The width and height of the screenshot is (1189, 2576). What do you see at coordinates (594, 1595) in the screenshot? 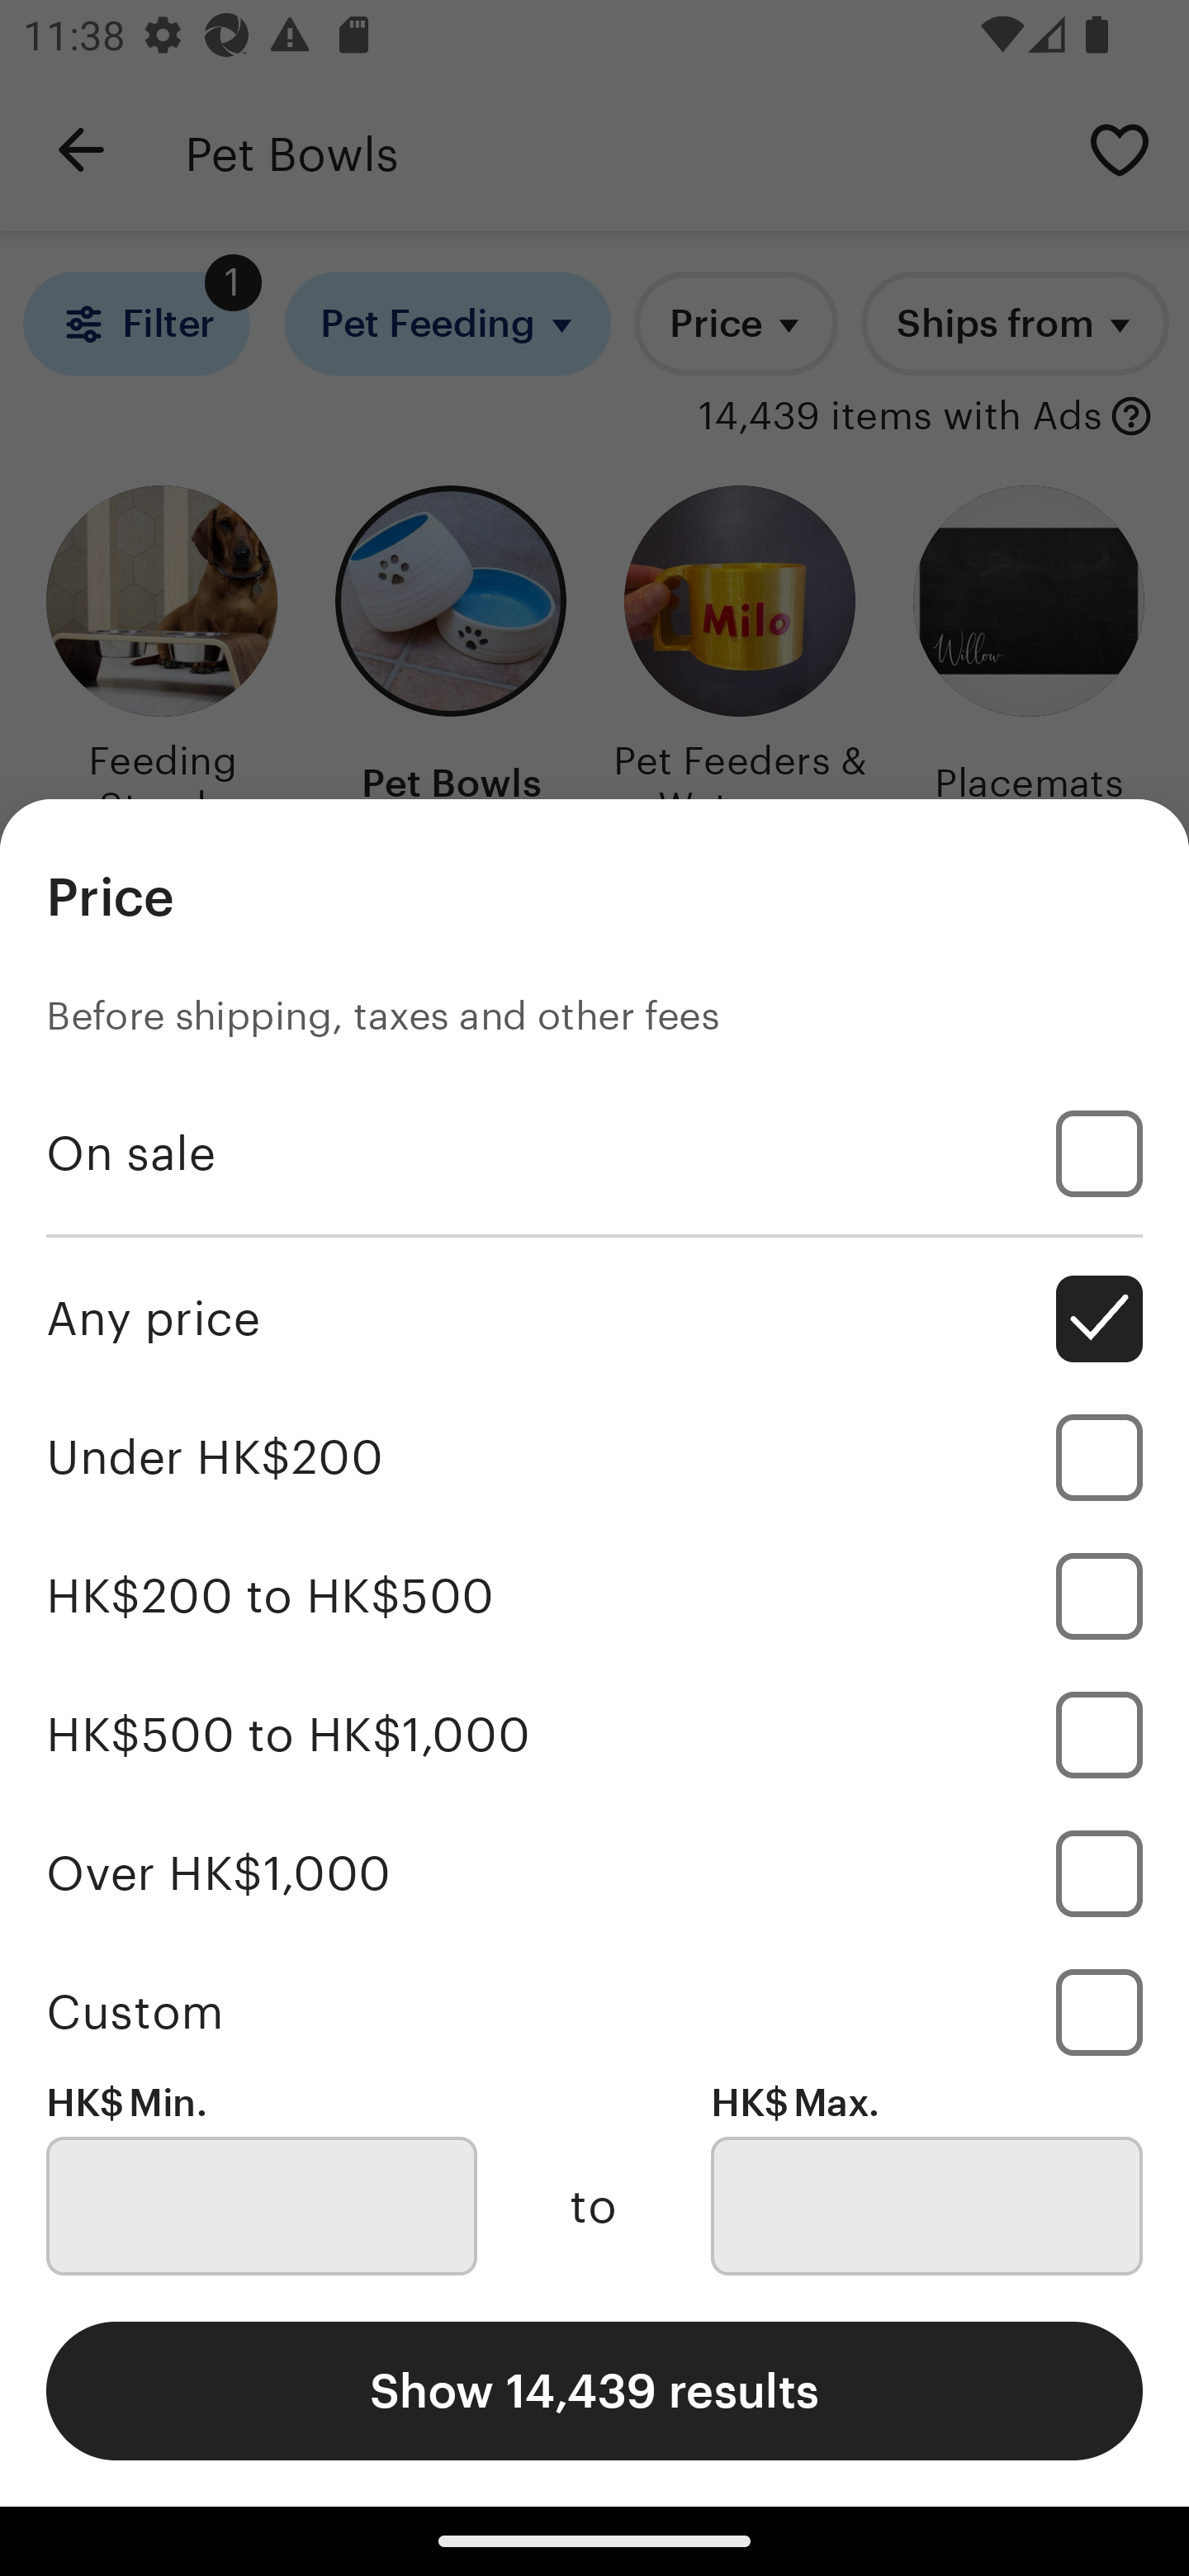
I see `HK$200 to HK$500` at bounding box center [594, 1595].